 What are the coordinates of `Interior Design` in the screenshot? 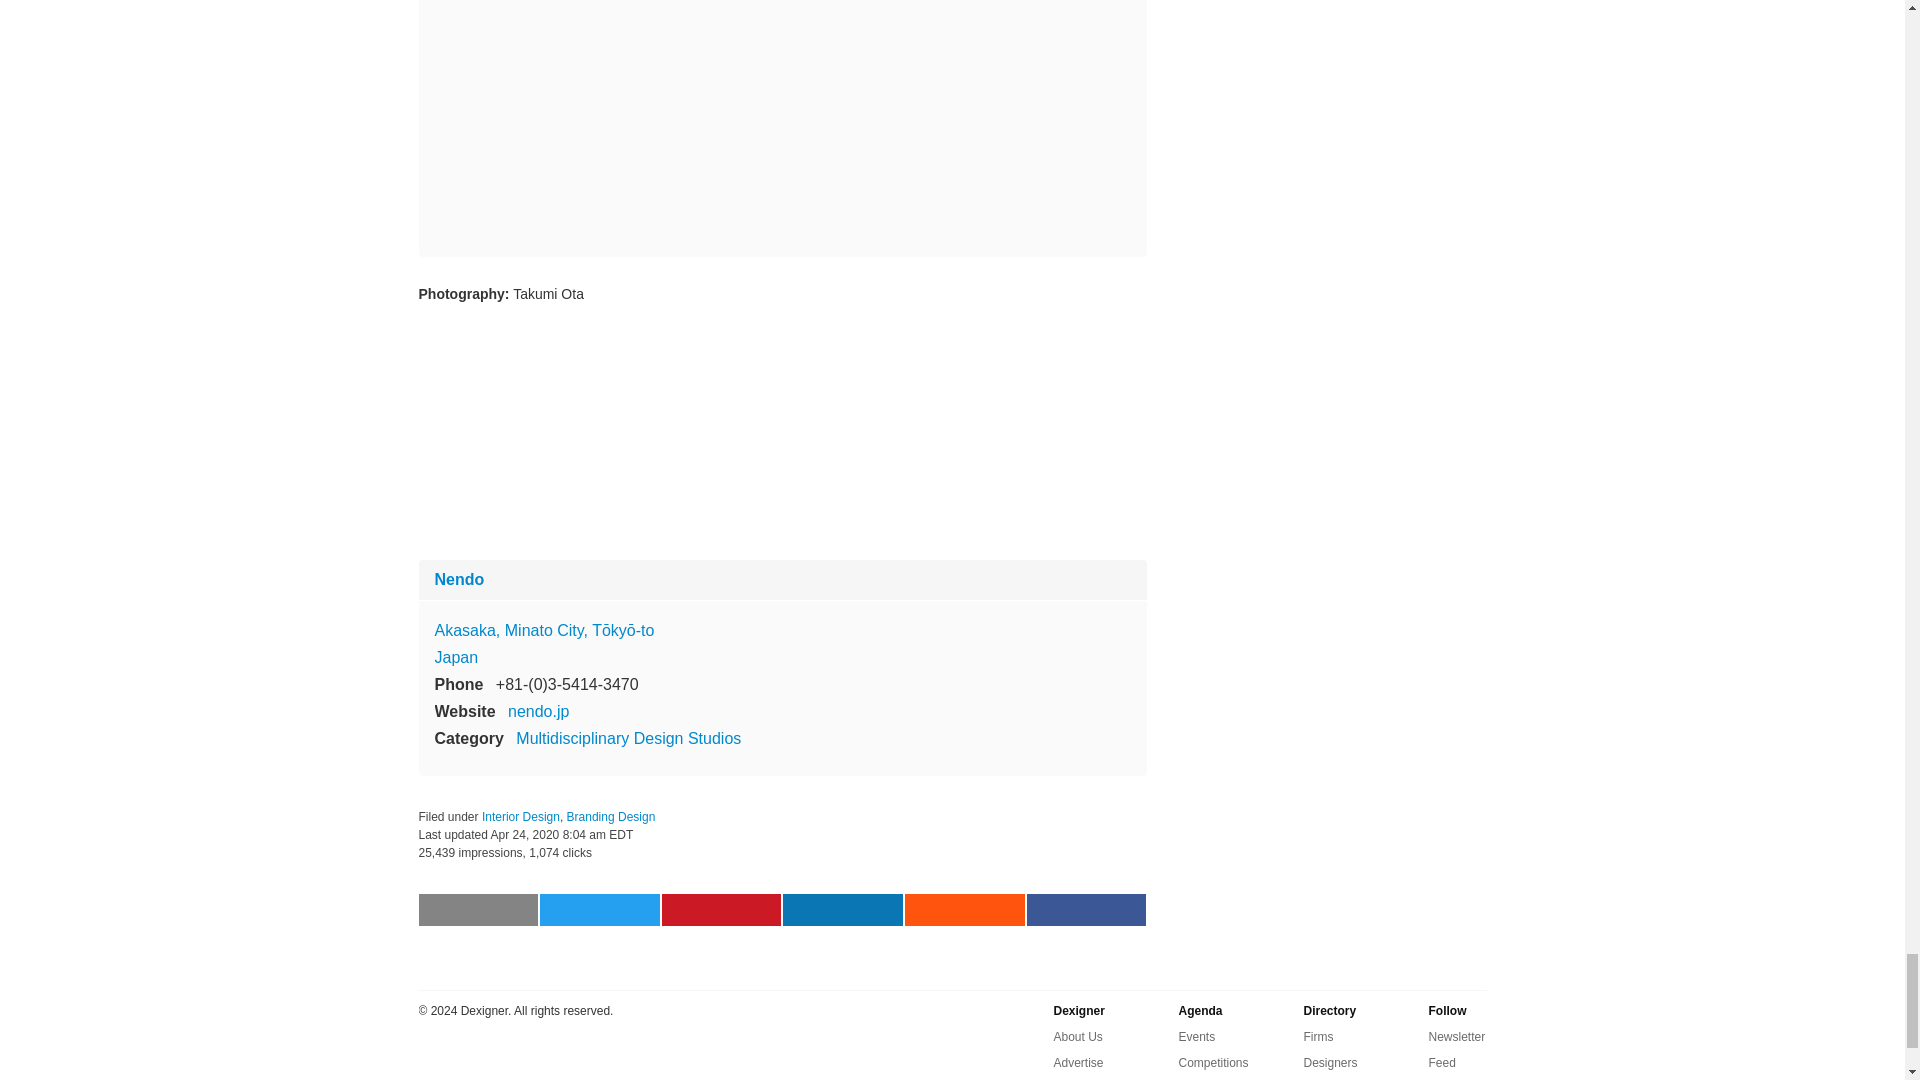 It's located at (520, 817).